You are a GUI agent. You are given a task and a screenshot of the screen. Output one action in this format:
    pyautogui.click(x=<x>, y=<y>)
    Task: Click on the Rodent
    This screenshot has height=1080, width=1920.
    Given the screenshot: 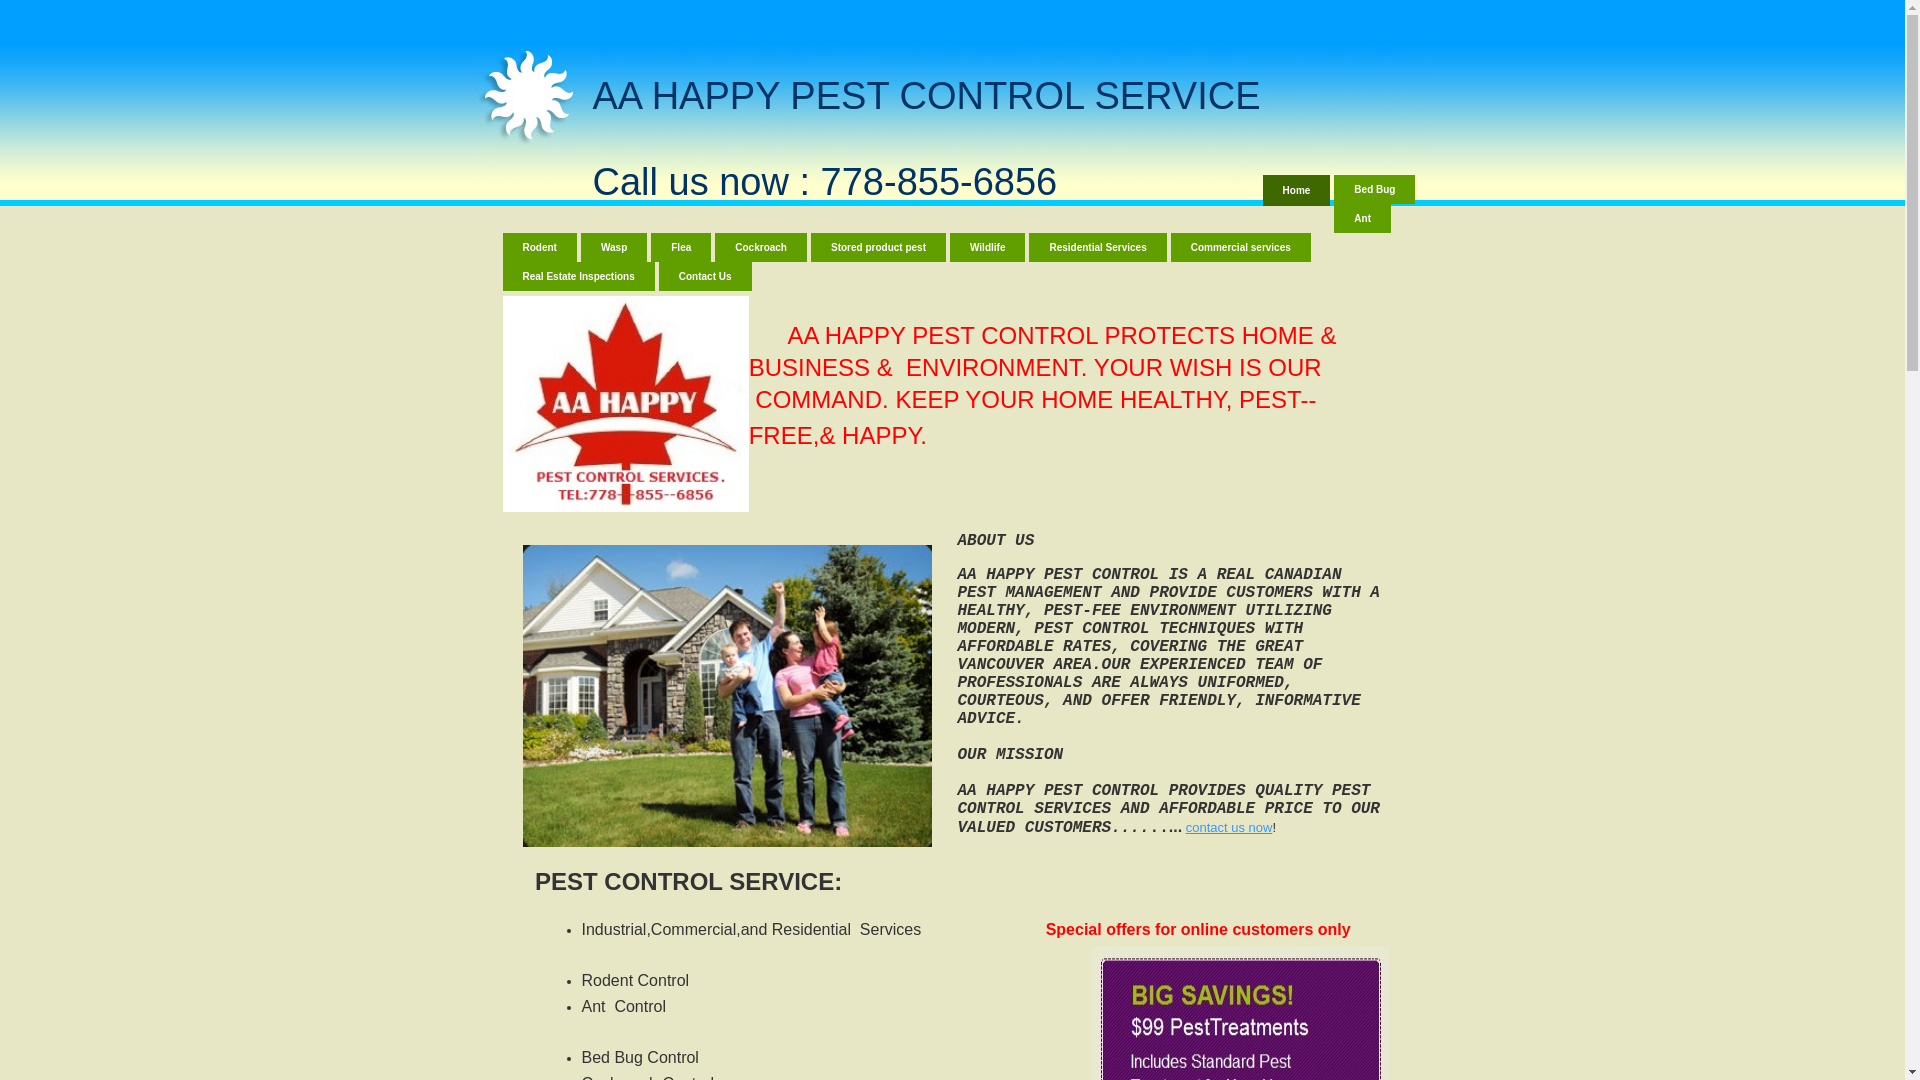 What is the action you would take?
    pyautogui.click(x=539, y=248)
    